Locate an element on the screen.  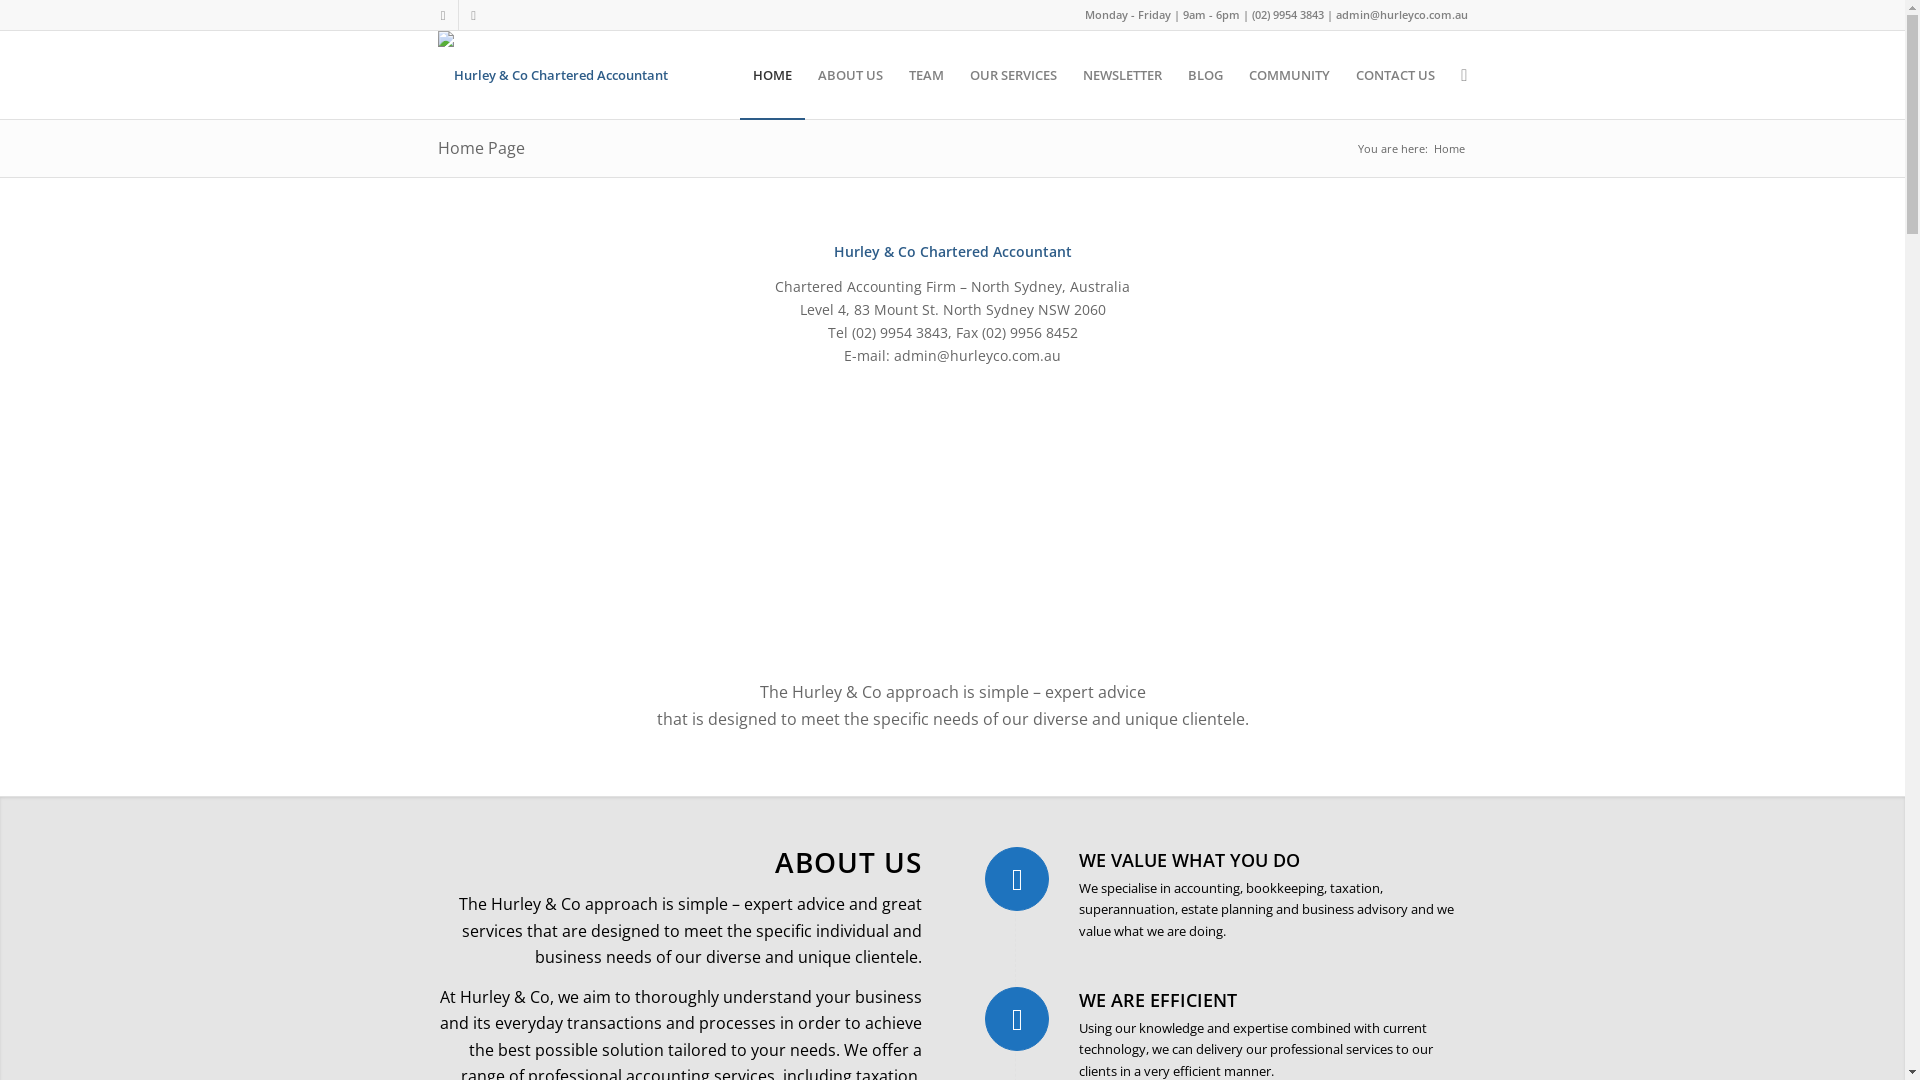
Facebook is located at coordinates (442, 15).